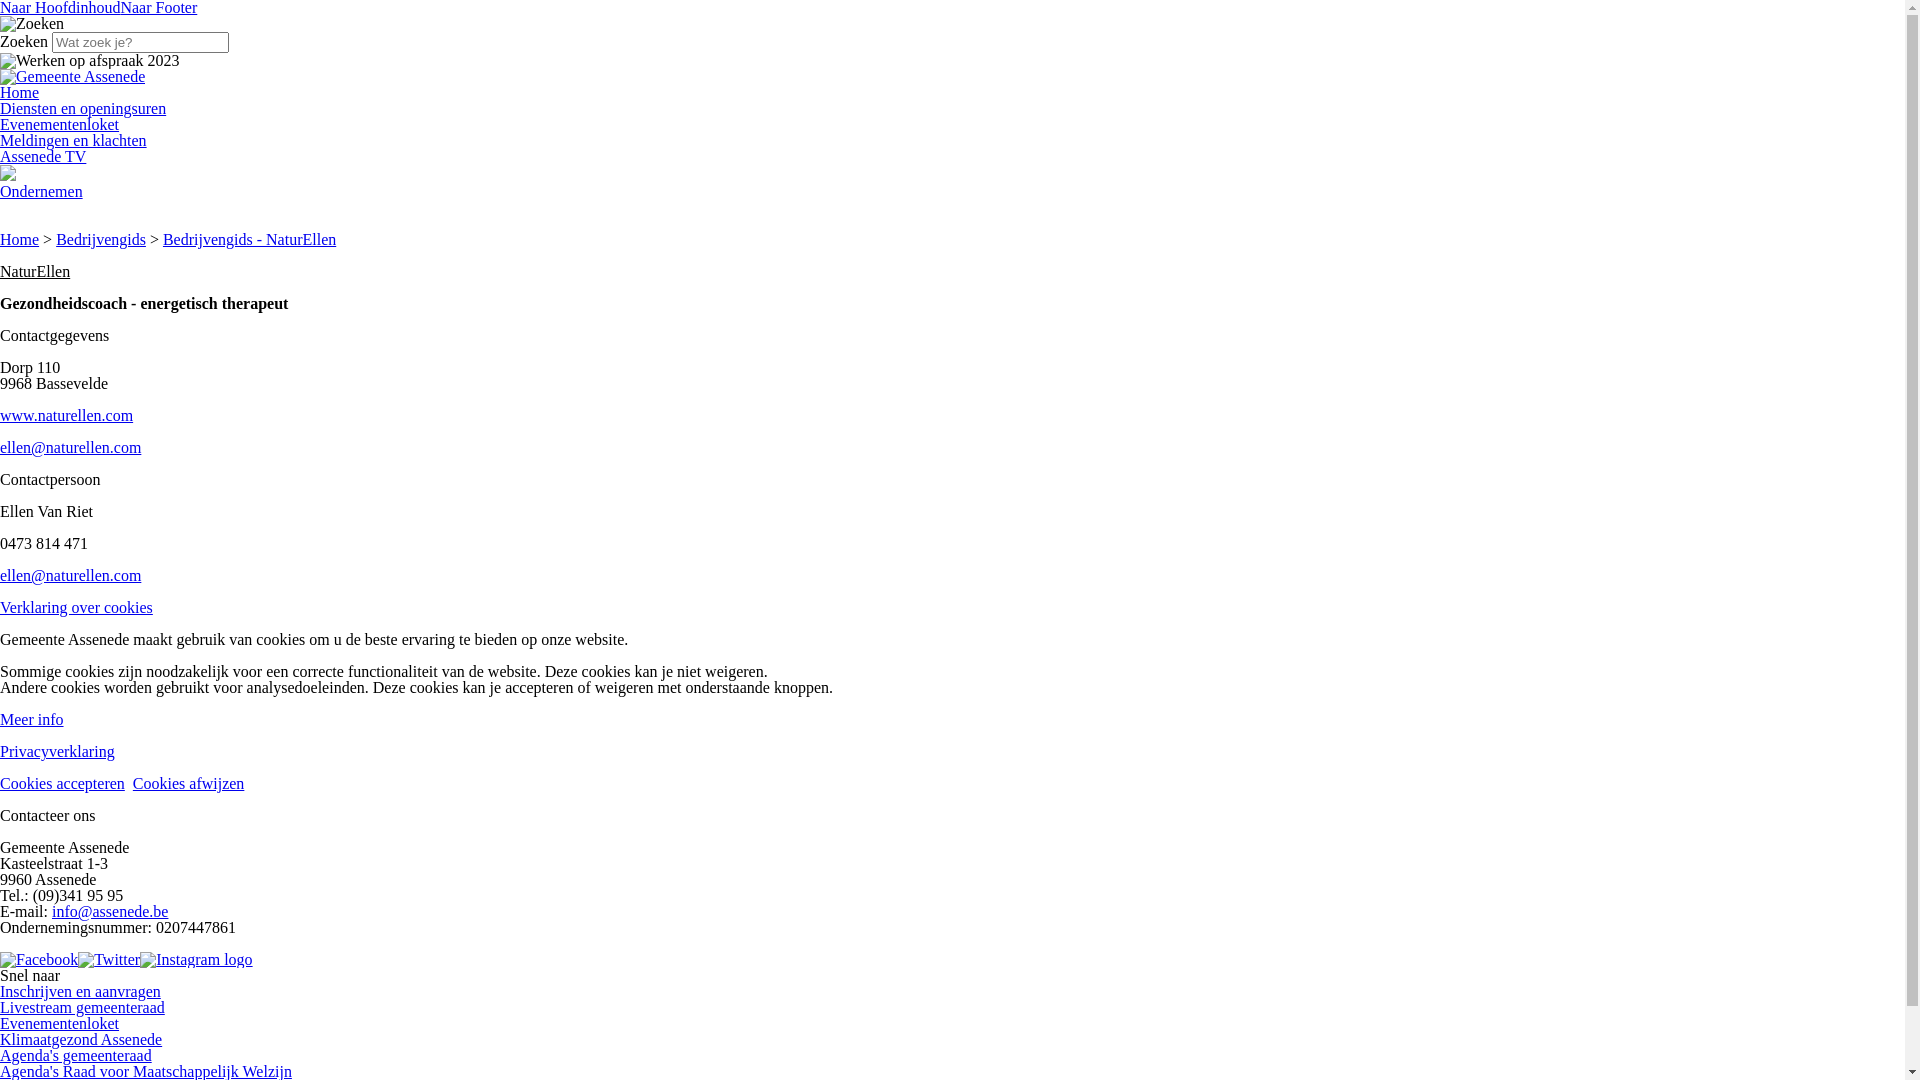  What do you see at coordinates (76, 608) in the screenshot?
I see `Verklaring over cookies` at bounding box center [76, 608].